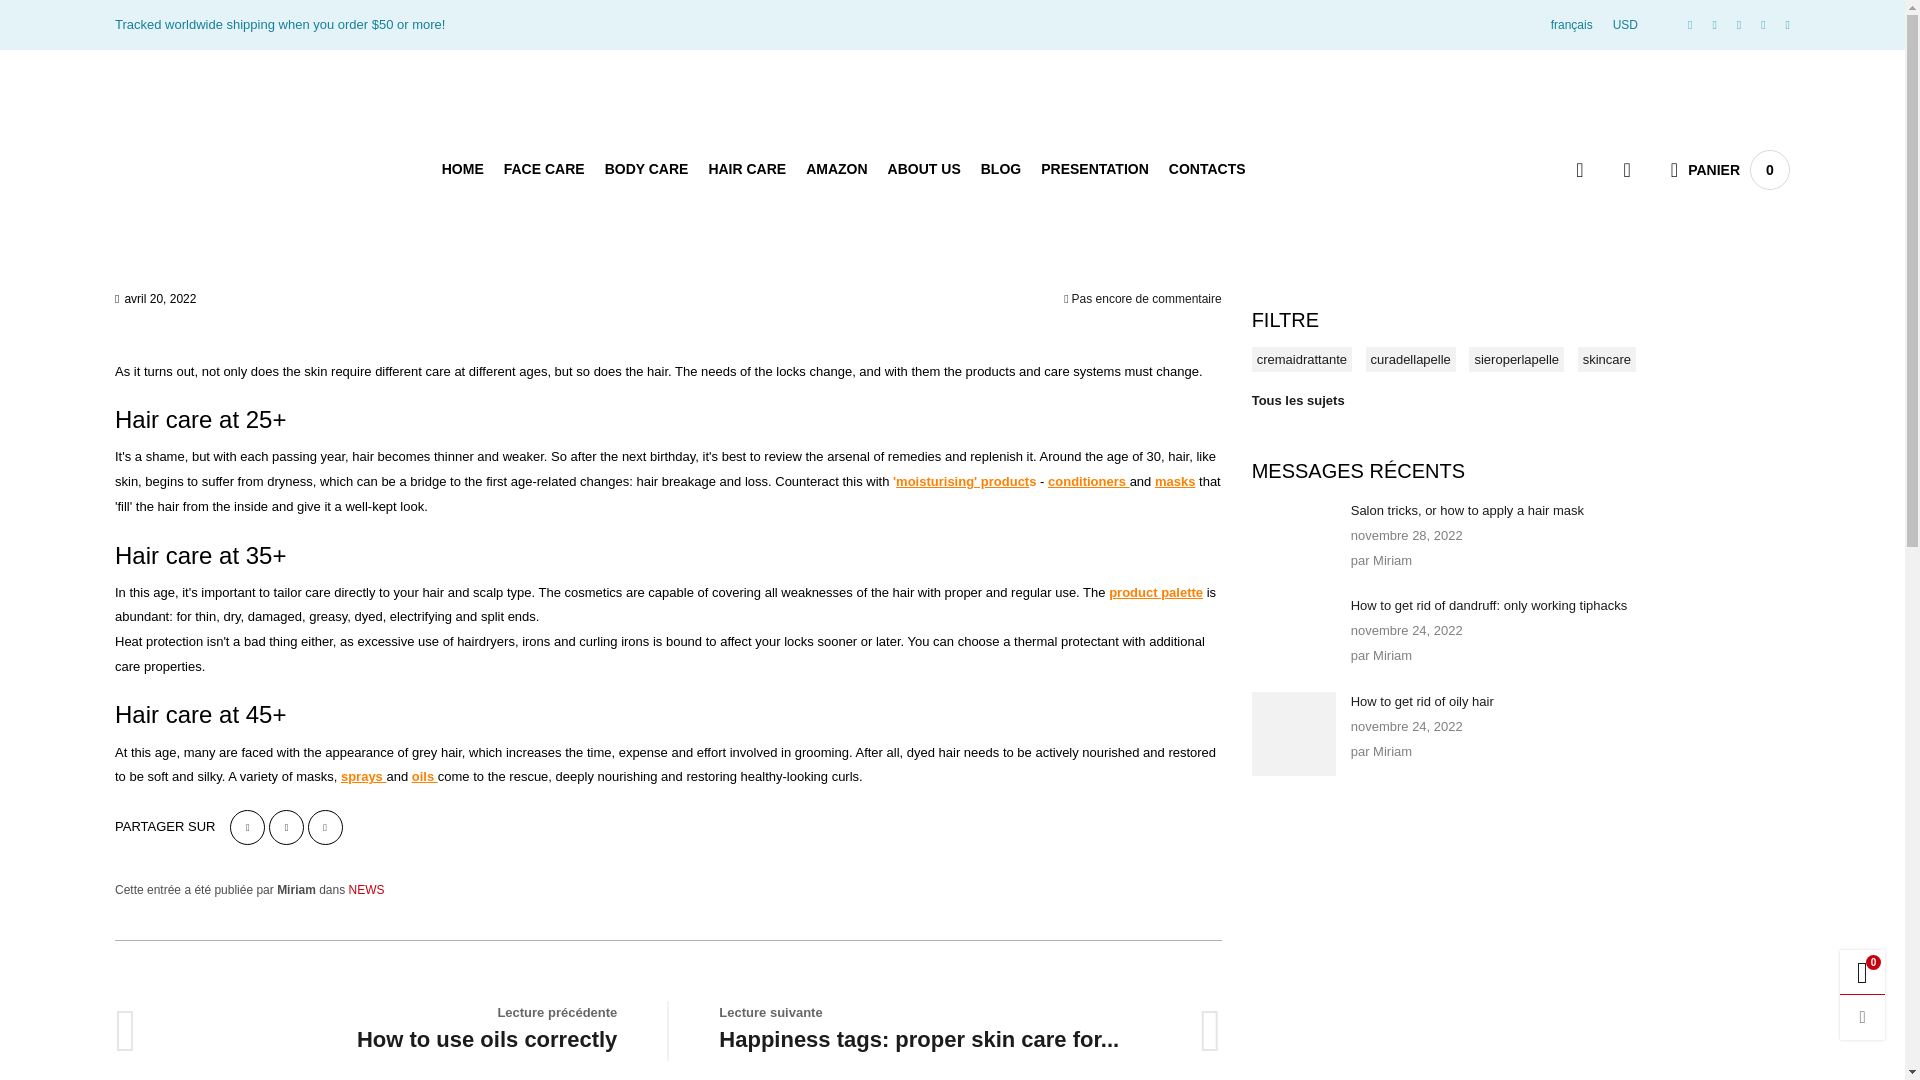  Describe the element at coordinates (462, 168) in the screenshot. I see `HOME` at that location.